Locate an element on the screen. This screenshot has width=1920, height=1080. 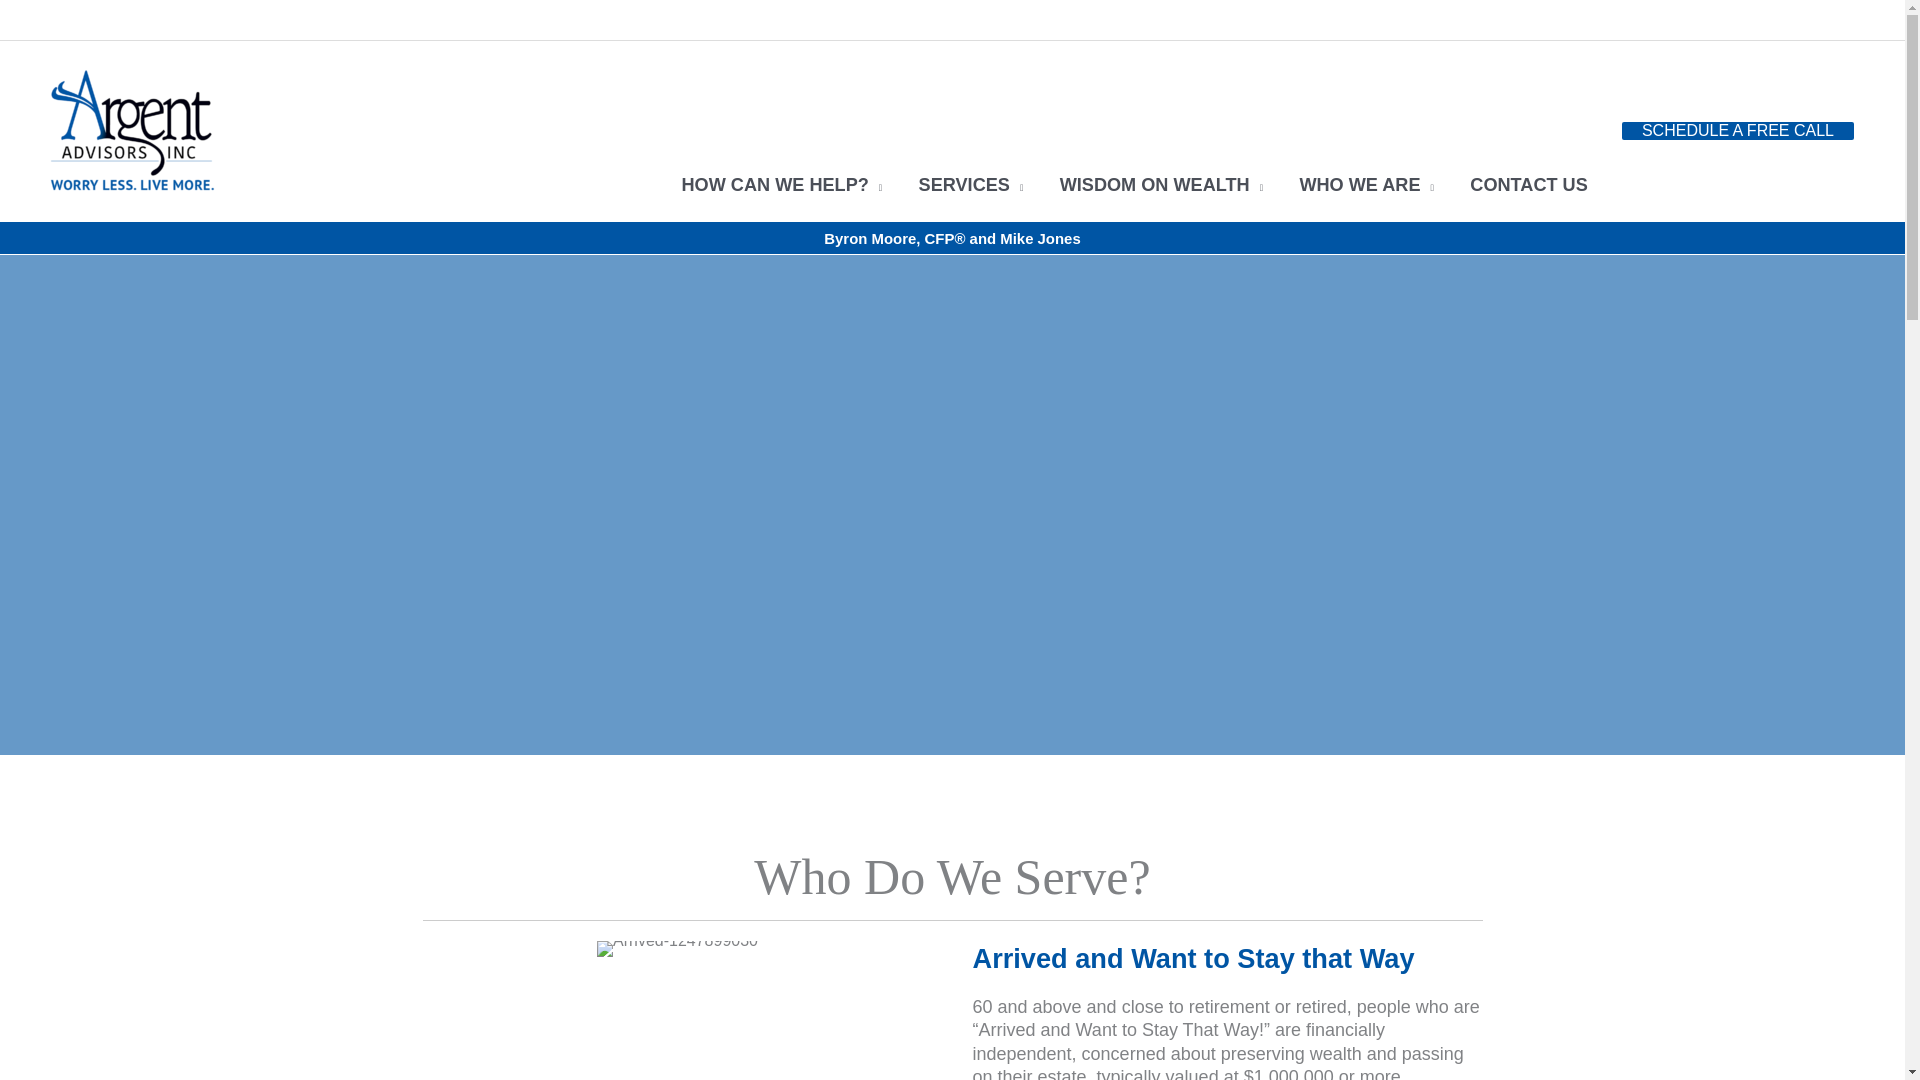
WHO WE ARE is located at coordinates (1366, 132).